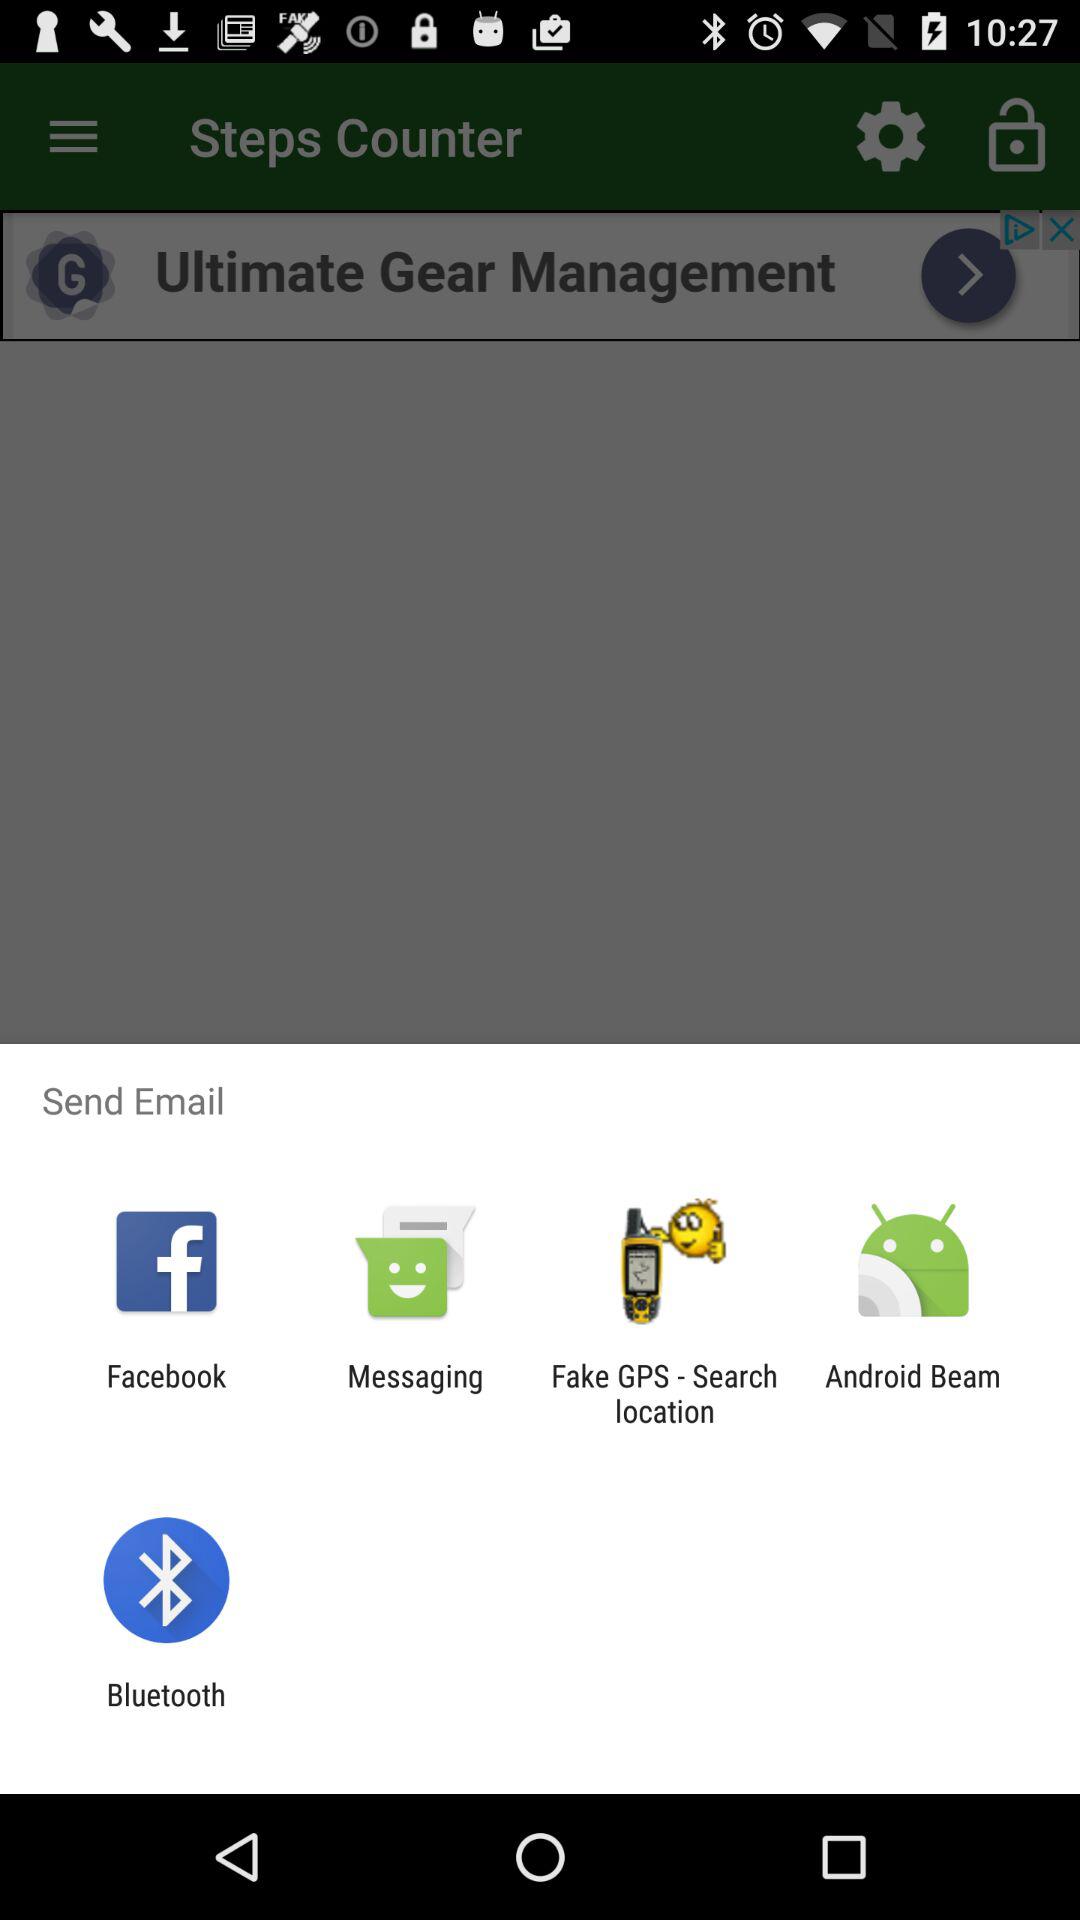 This screenshot has width=1080, height=1920. I want to click on turn off android beam item, so click(913, 1393).